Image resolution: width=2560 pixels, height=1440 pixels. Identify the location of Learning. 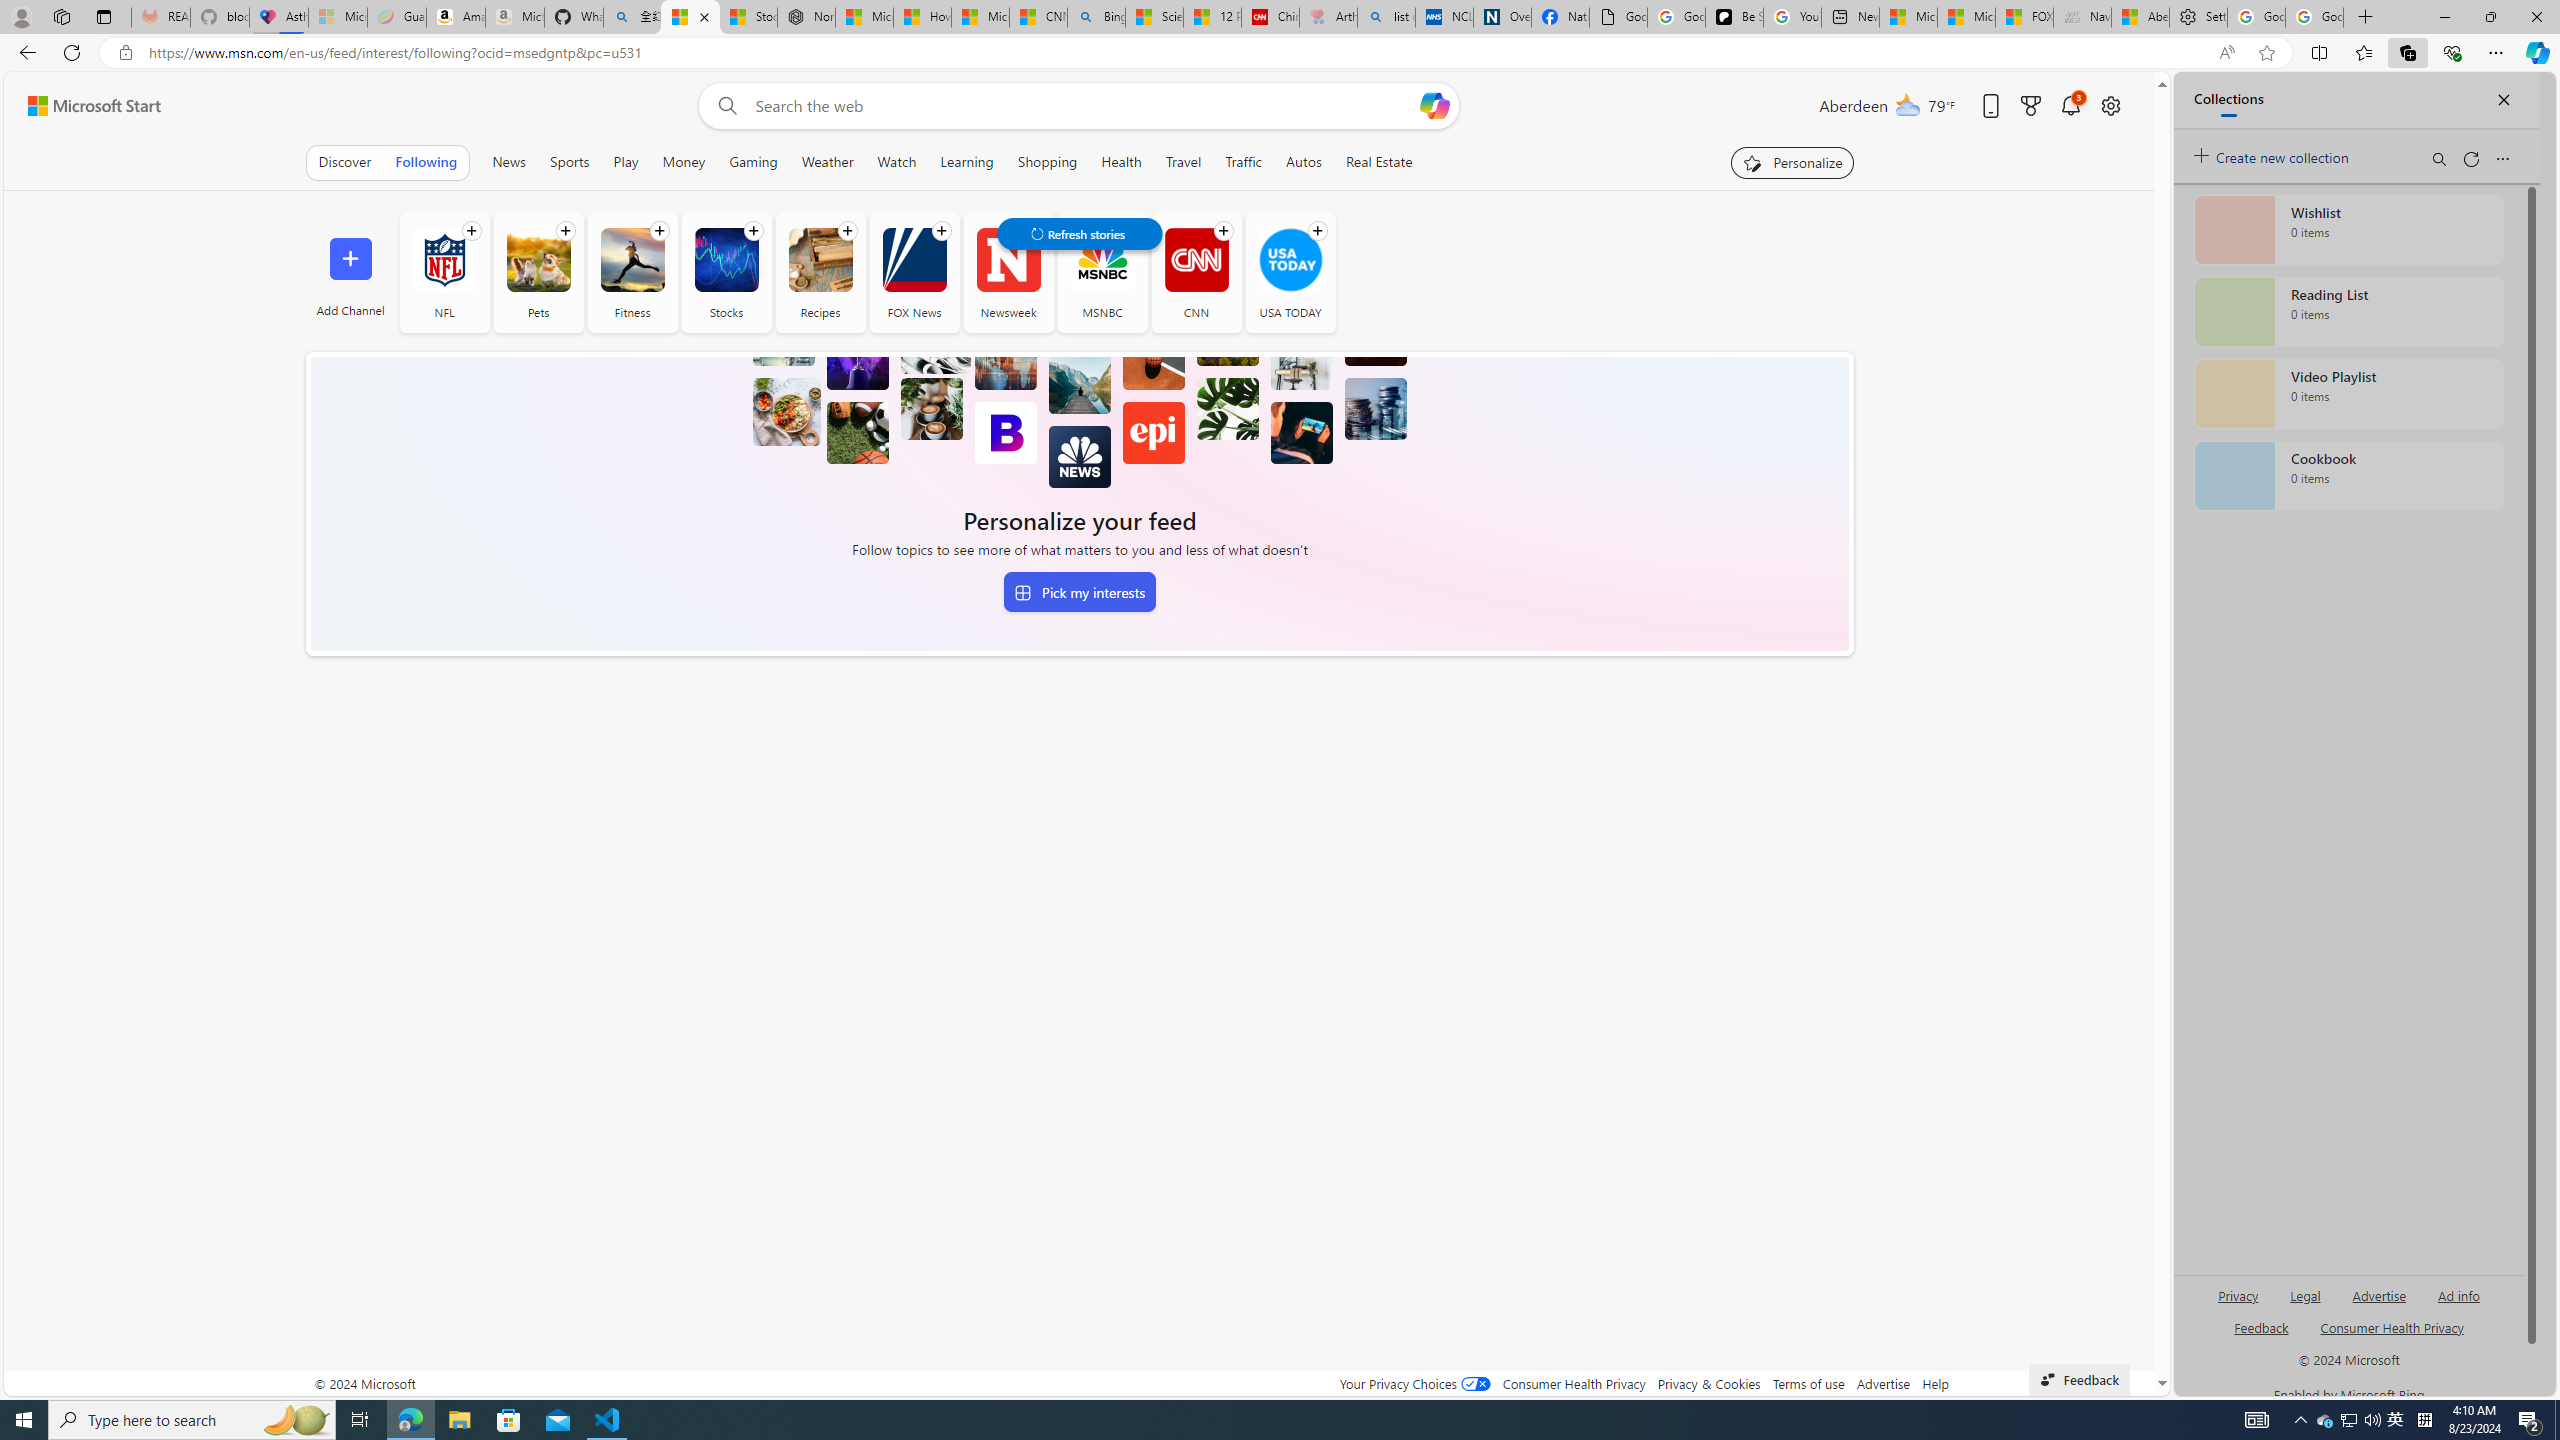
(966, 162).